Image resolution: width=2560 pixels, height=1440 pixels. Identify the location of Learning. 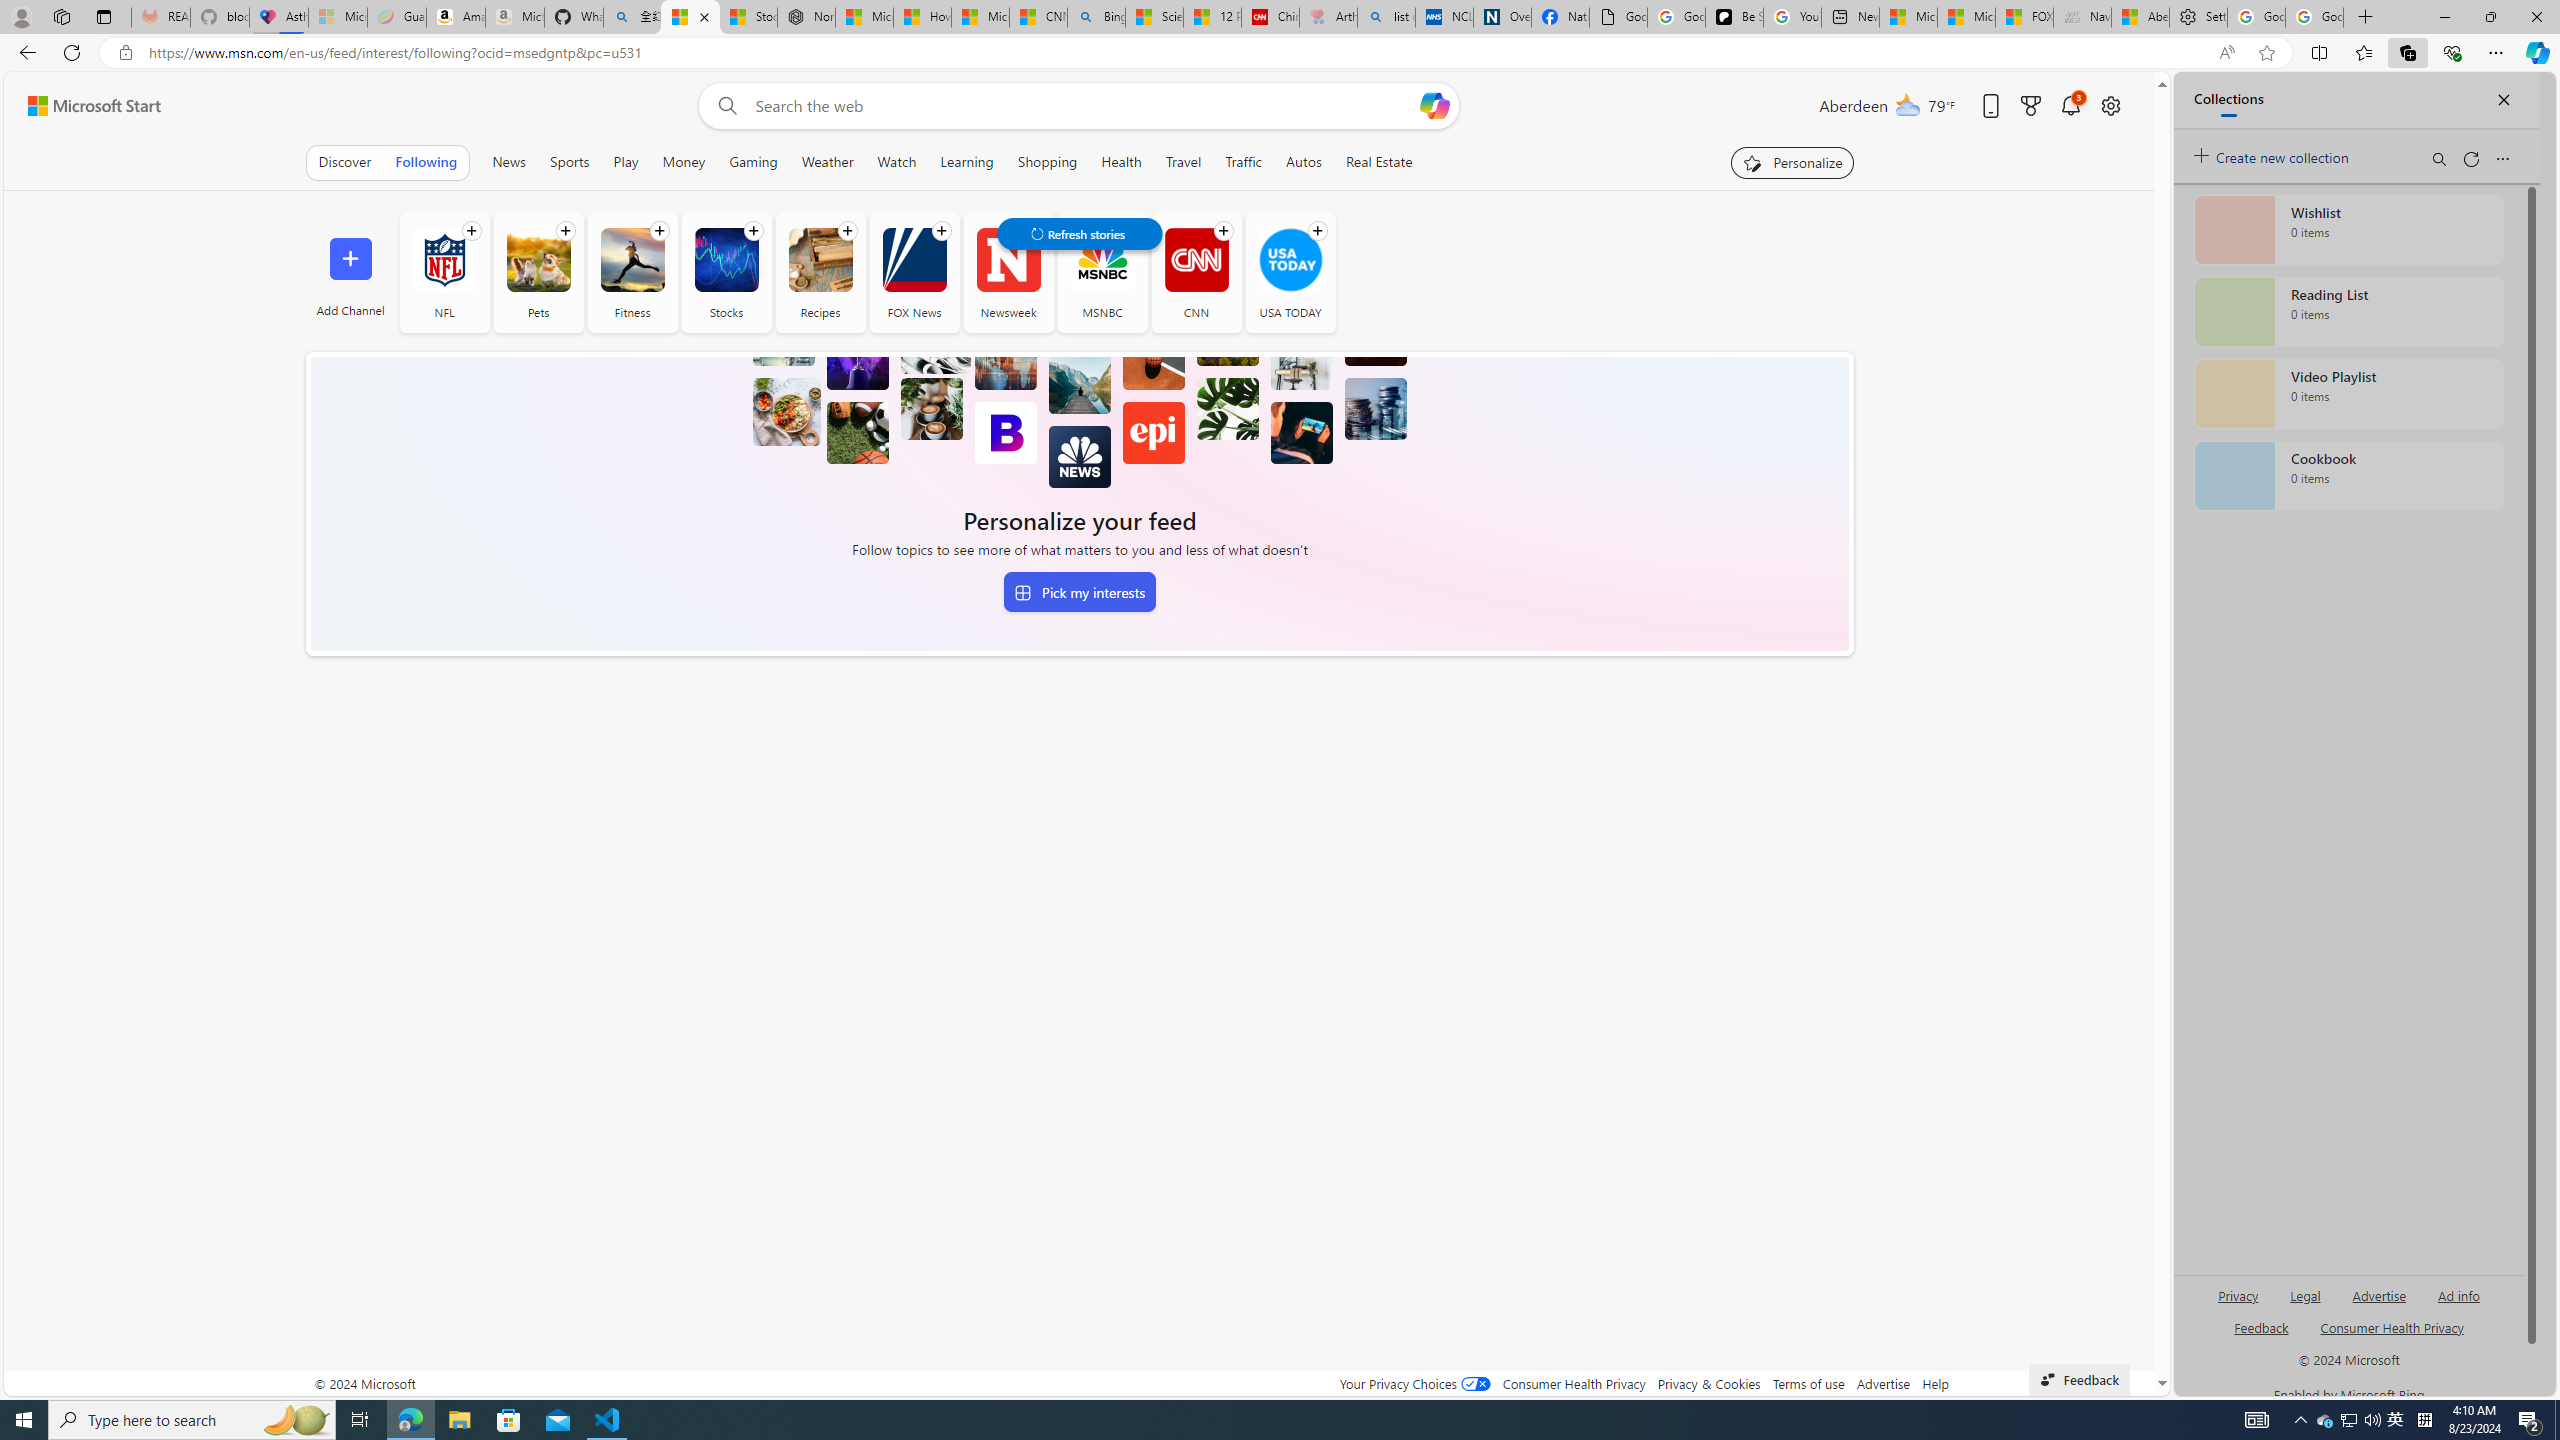
(966, 162).